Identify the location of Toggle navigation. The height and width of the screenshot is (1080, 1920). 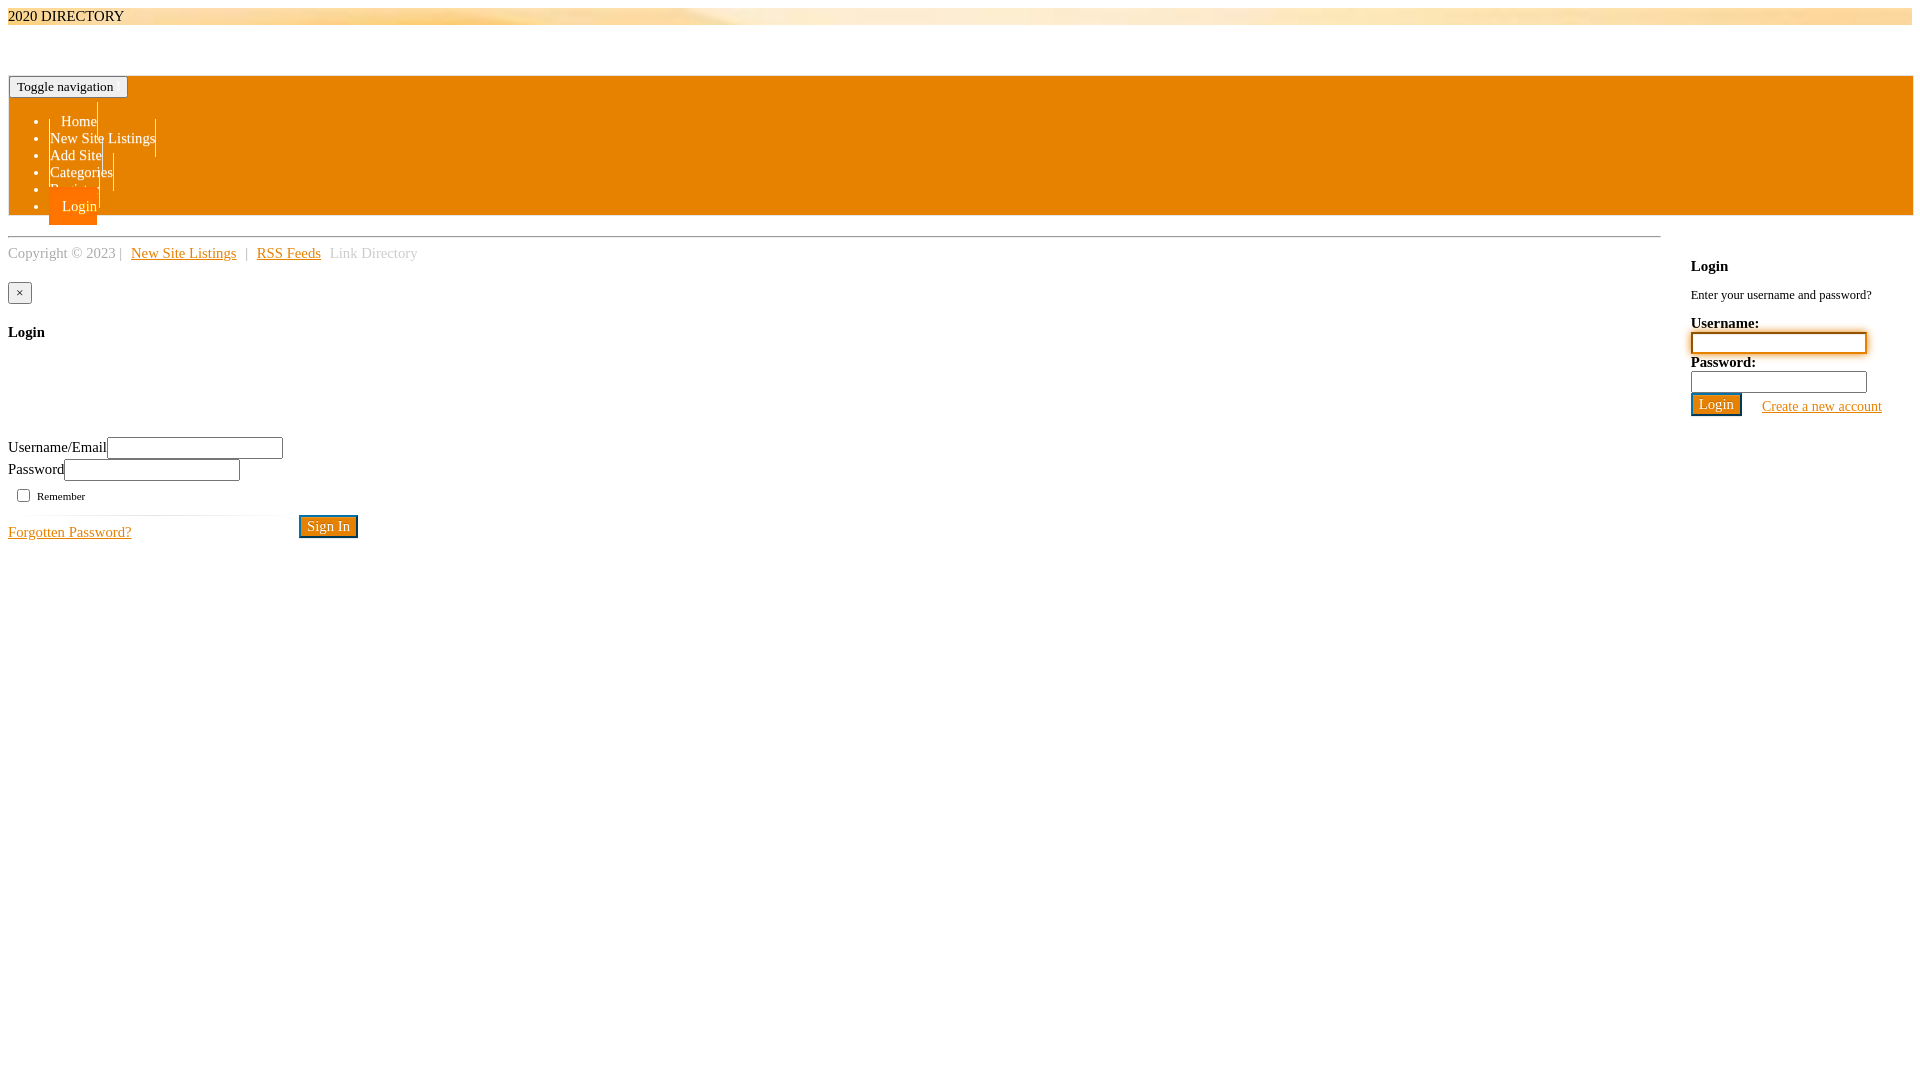
(68, 87).